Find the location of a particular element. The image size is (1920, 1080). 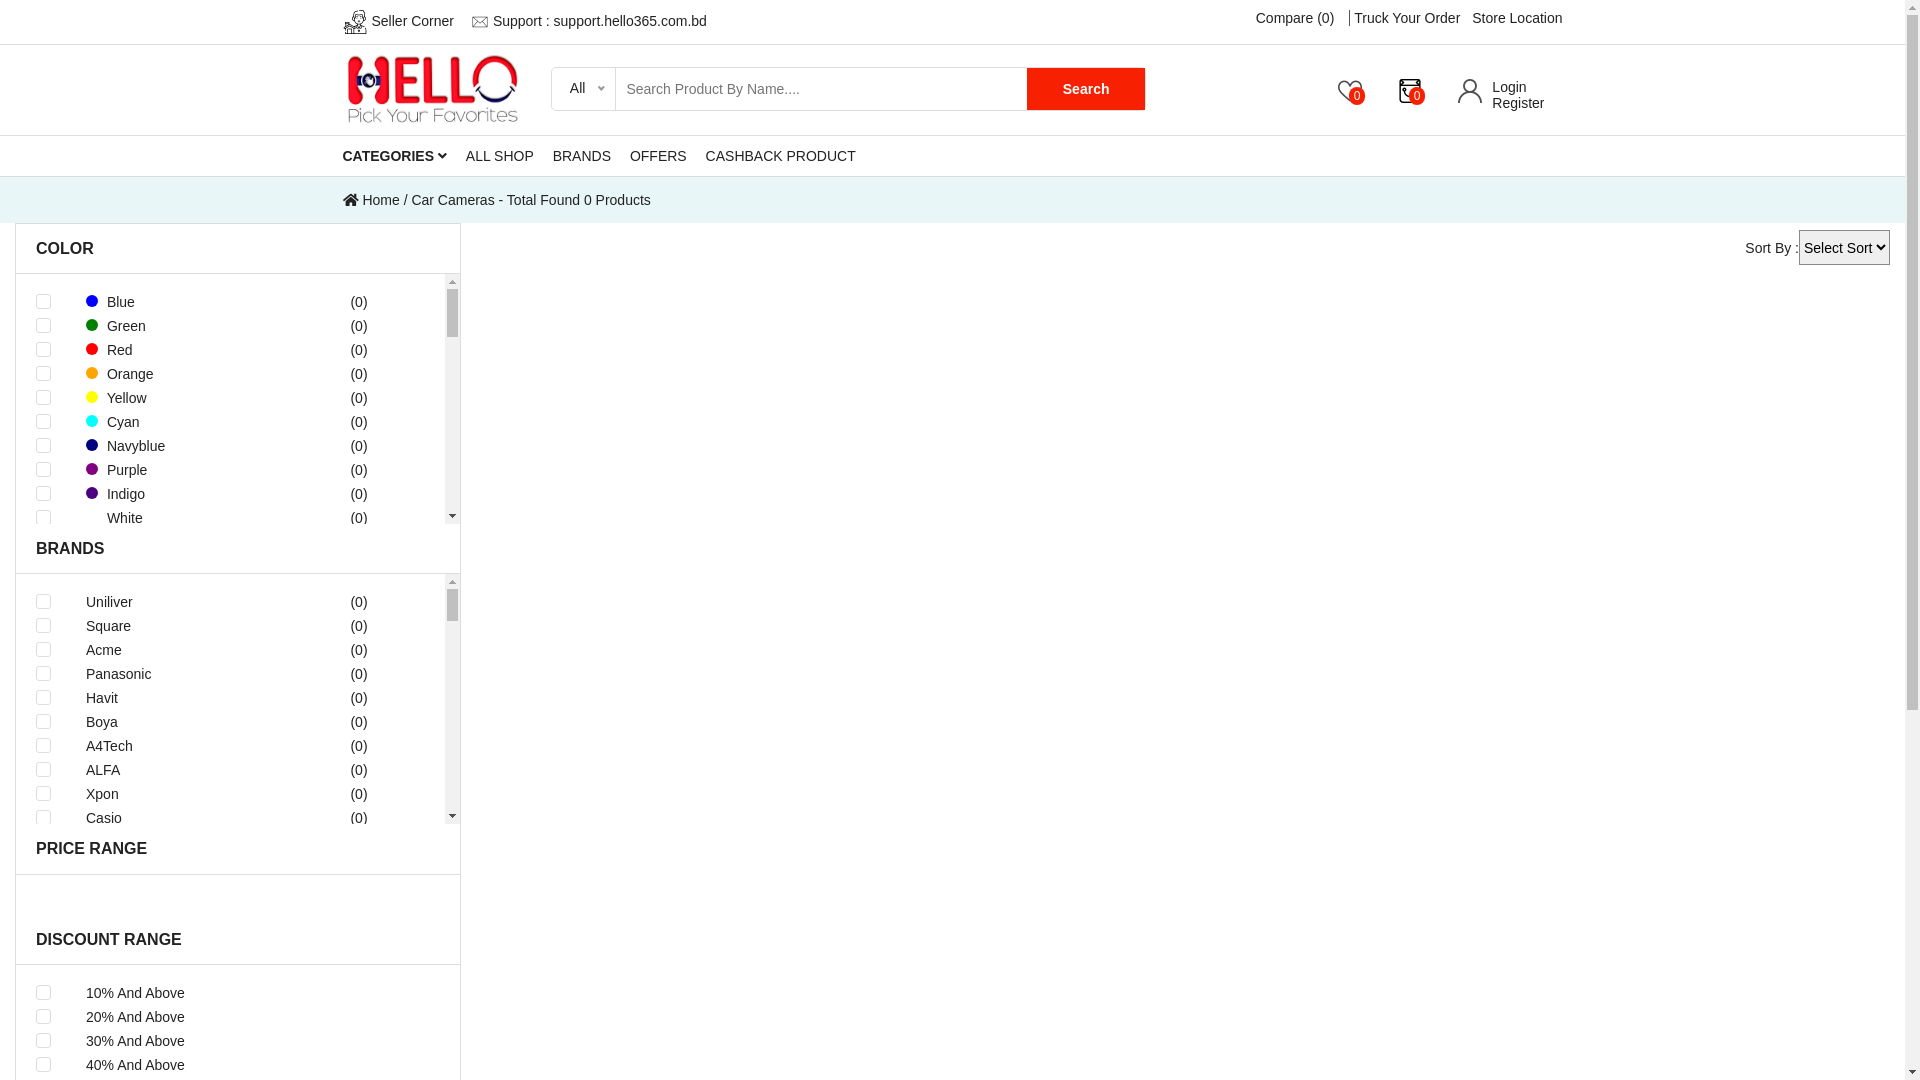

Vision is located at coordinates (188, 1034).